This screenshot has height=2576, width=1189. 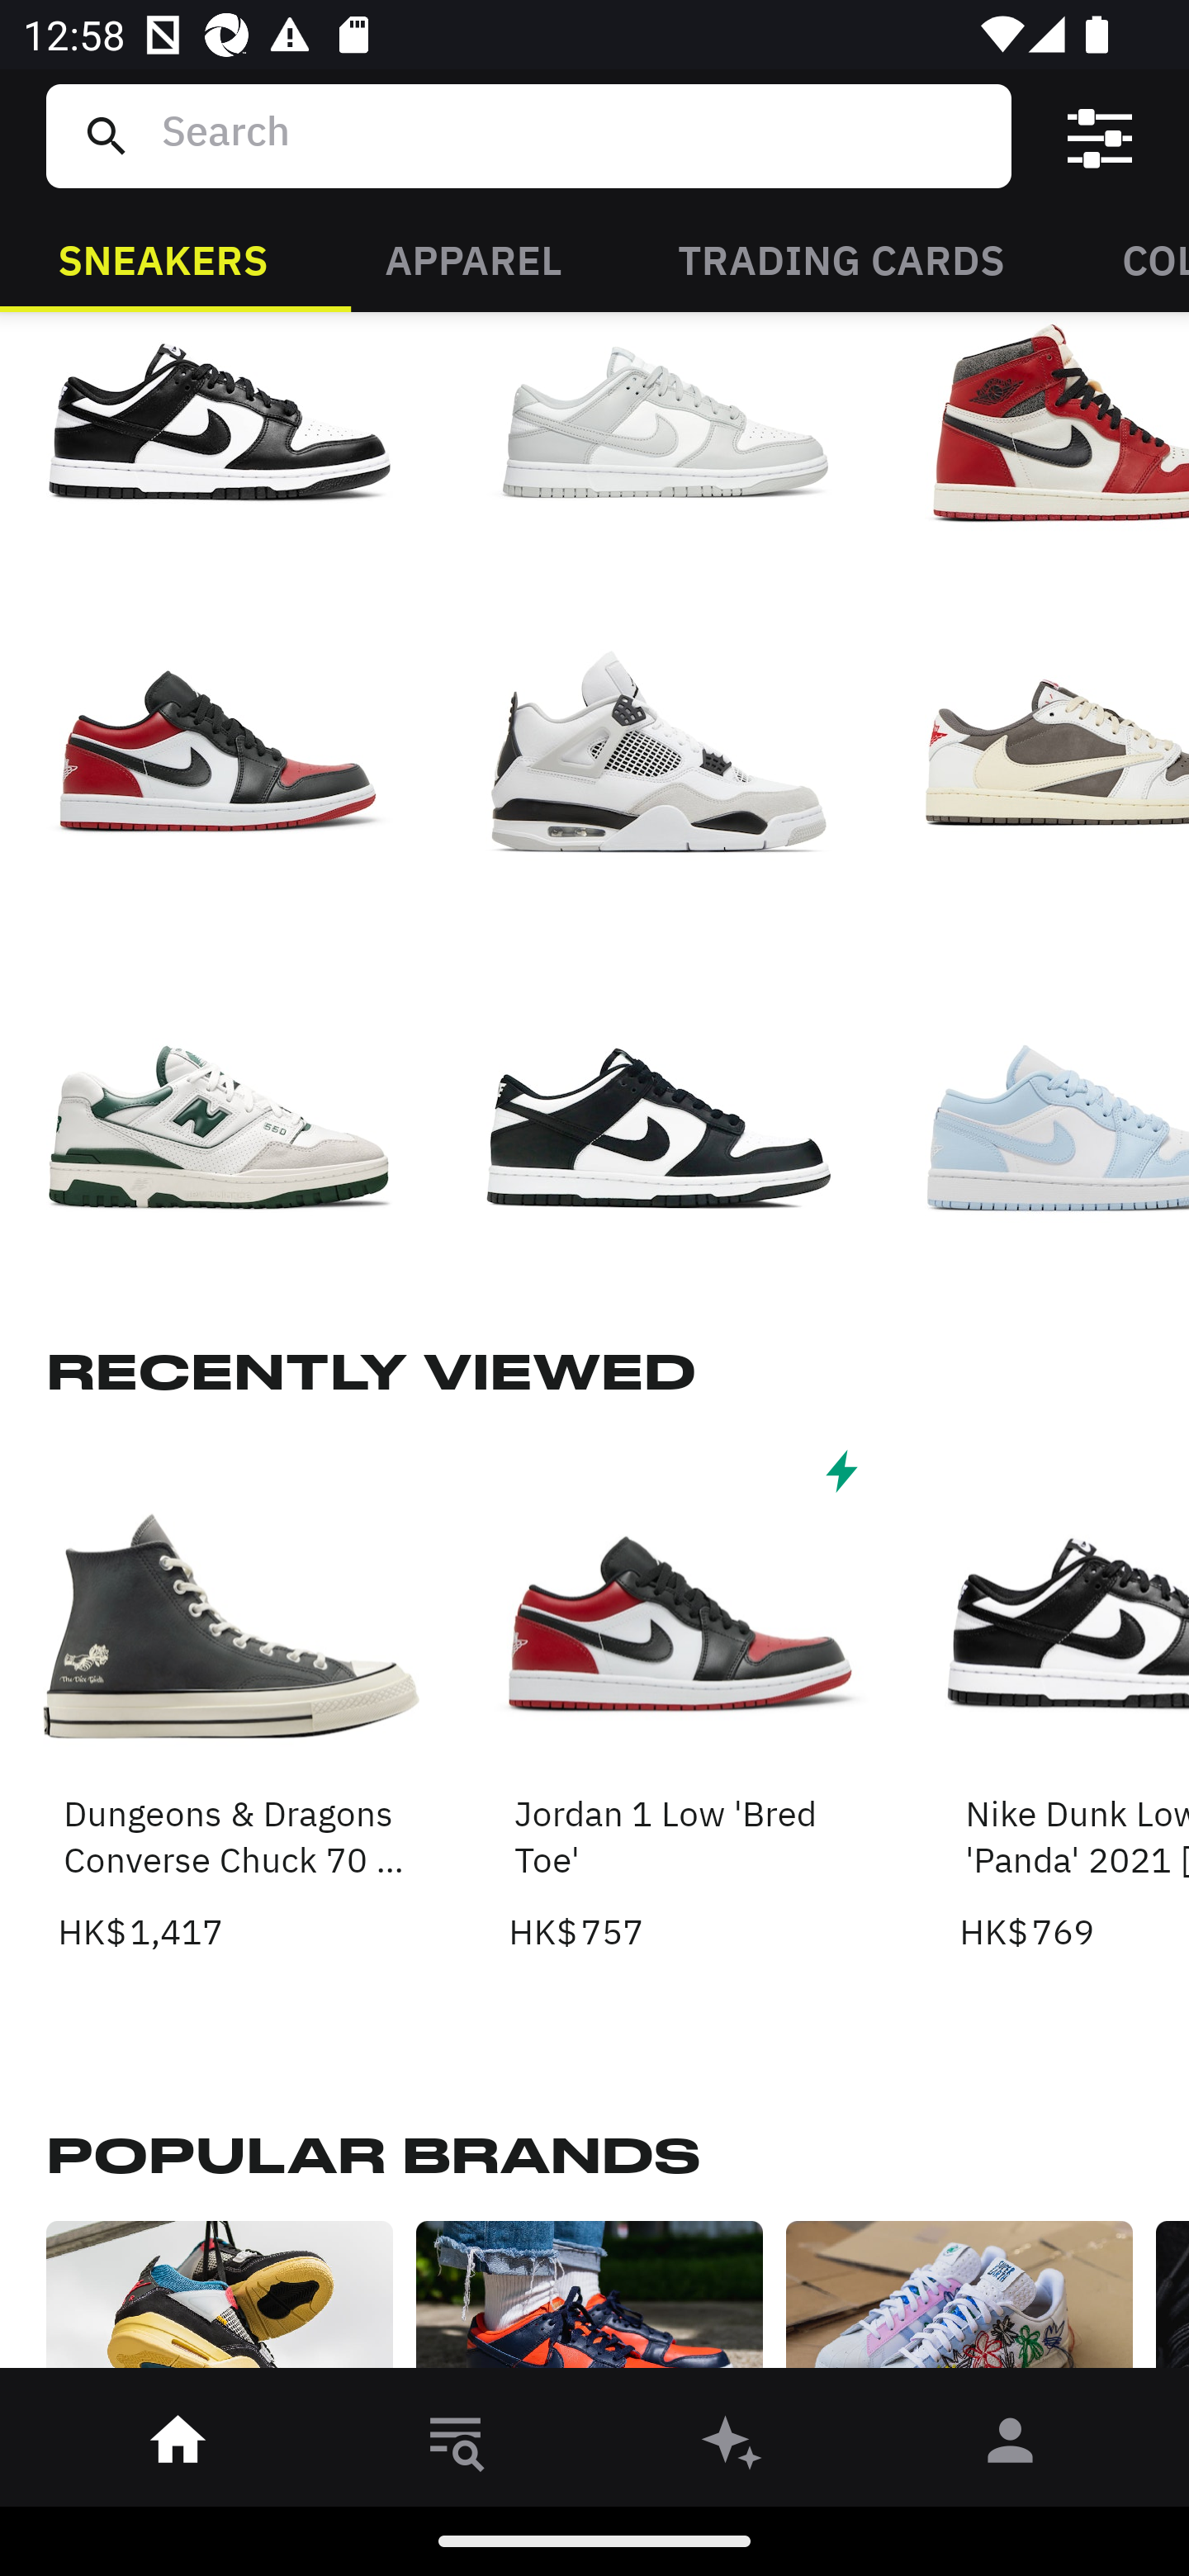 What do you see at coordinates (1100, 136) in the screenshot?
I see `` at bounding box center [1100, 136].